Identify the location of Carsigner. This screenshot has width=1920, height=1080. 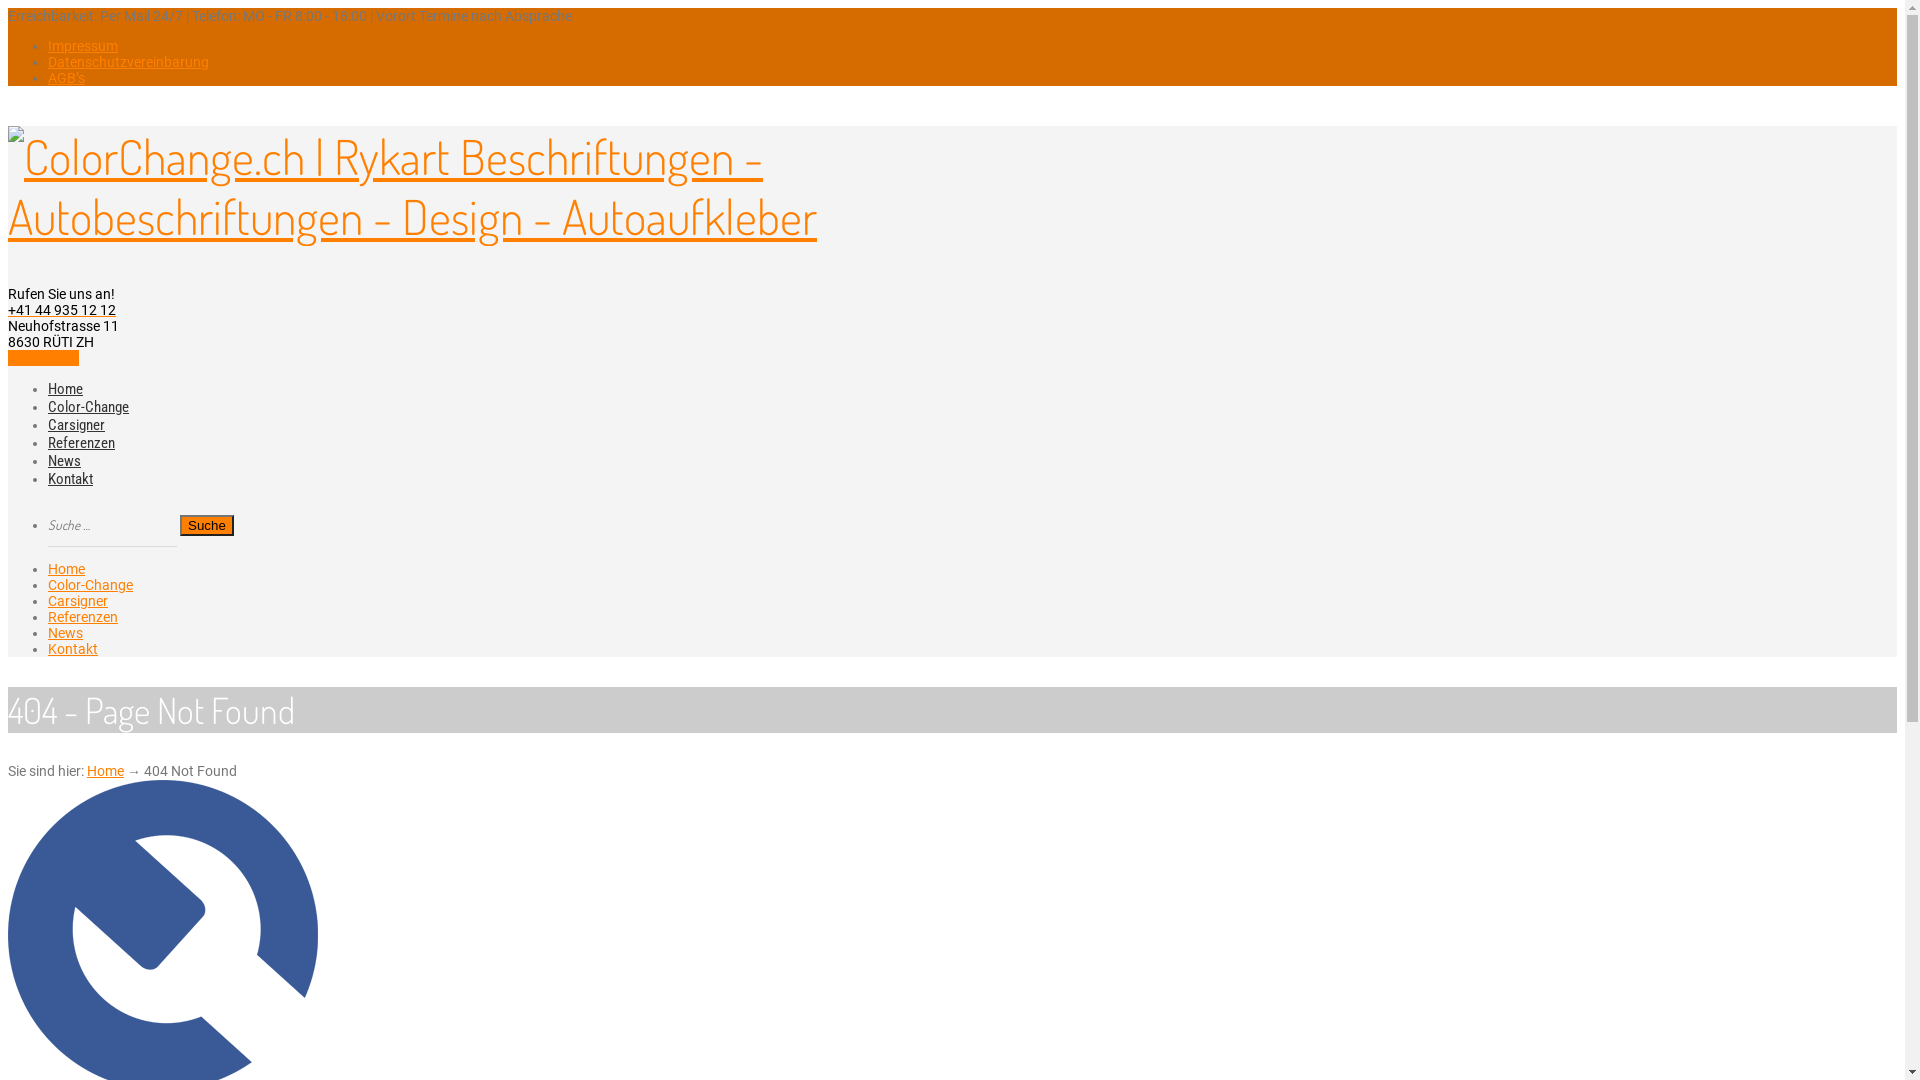
(78, 601).